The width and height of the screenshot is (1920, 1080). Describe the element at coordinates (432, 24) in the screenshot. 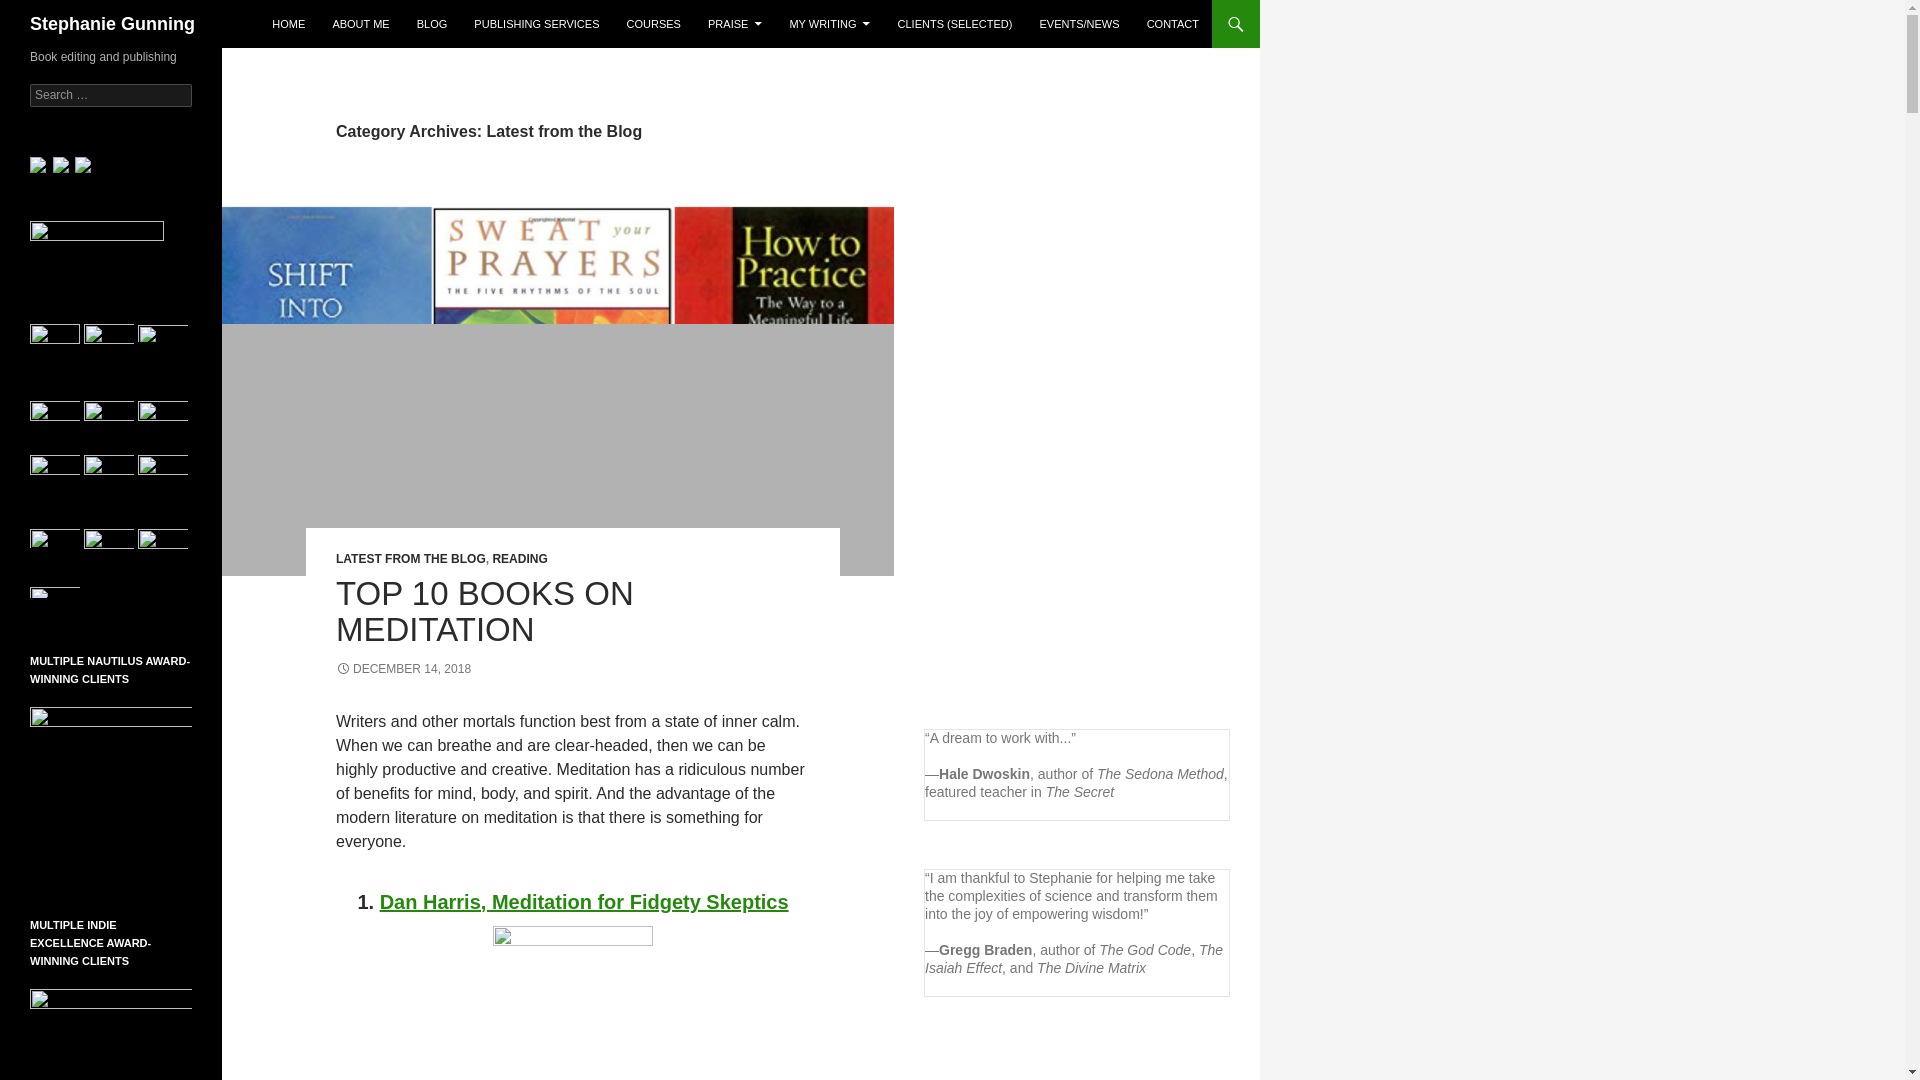

I see `BLOG` at that location.